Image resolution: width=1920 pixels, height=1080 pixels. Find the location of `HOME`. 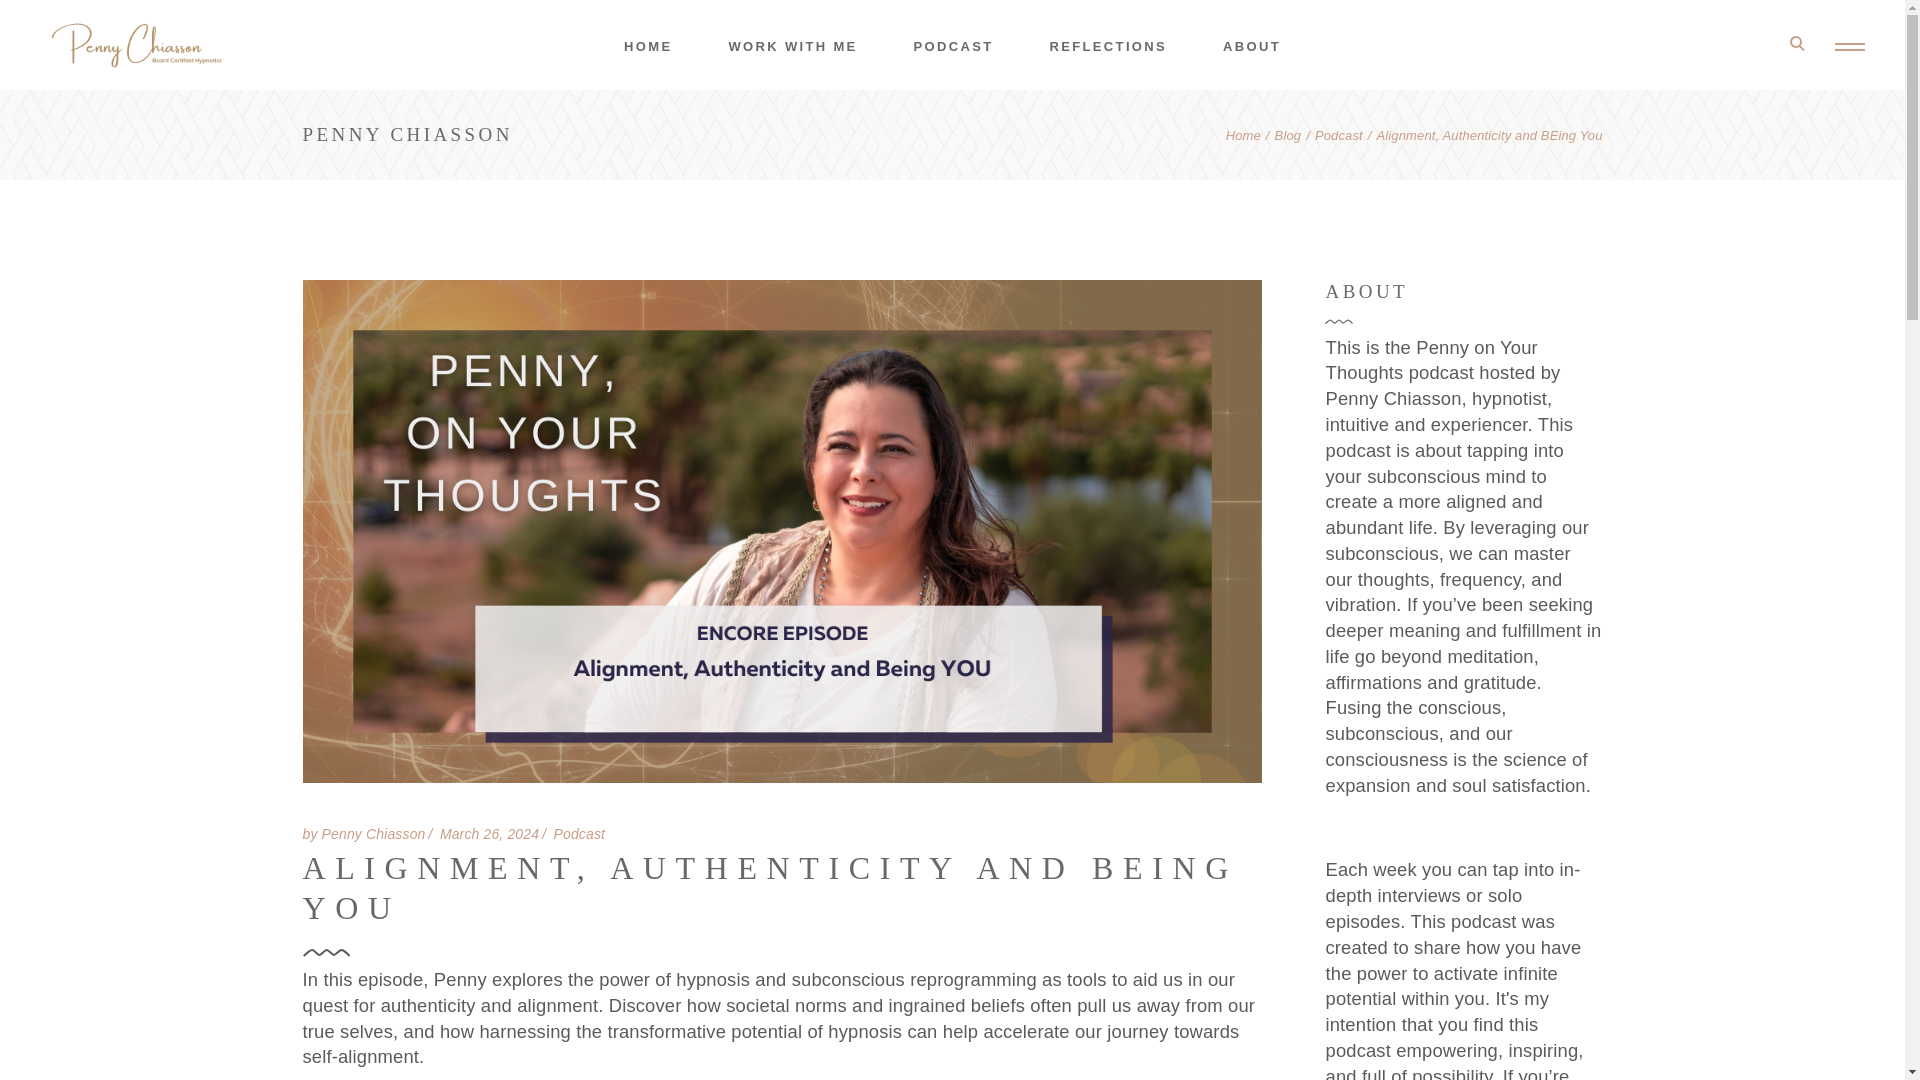

HOME is located at coordinates (648, 44).